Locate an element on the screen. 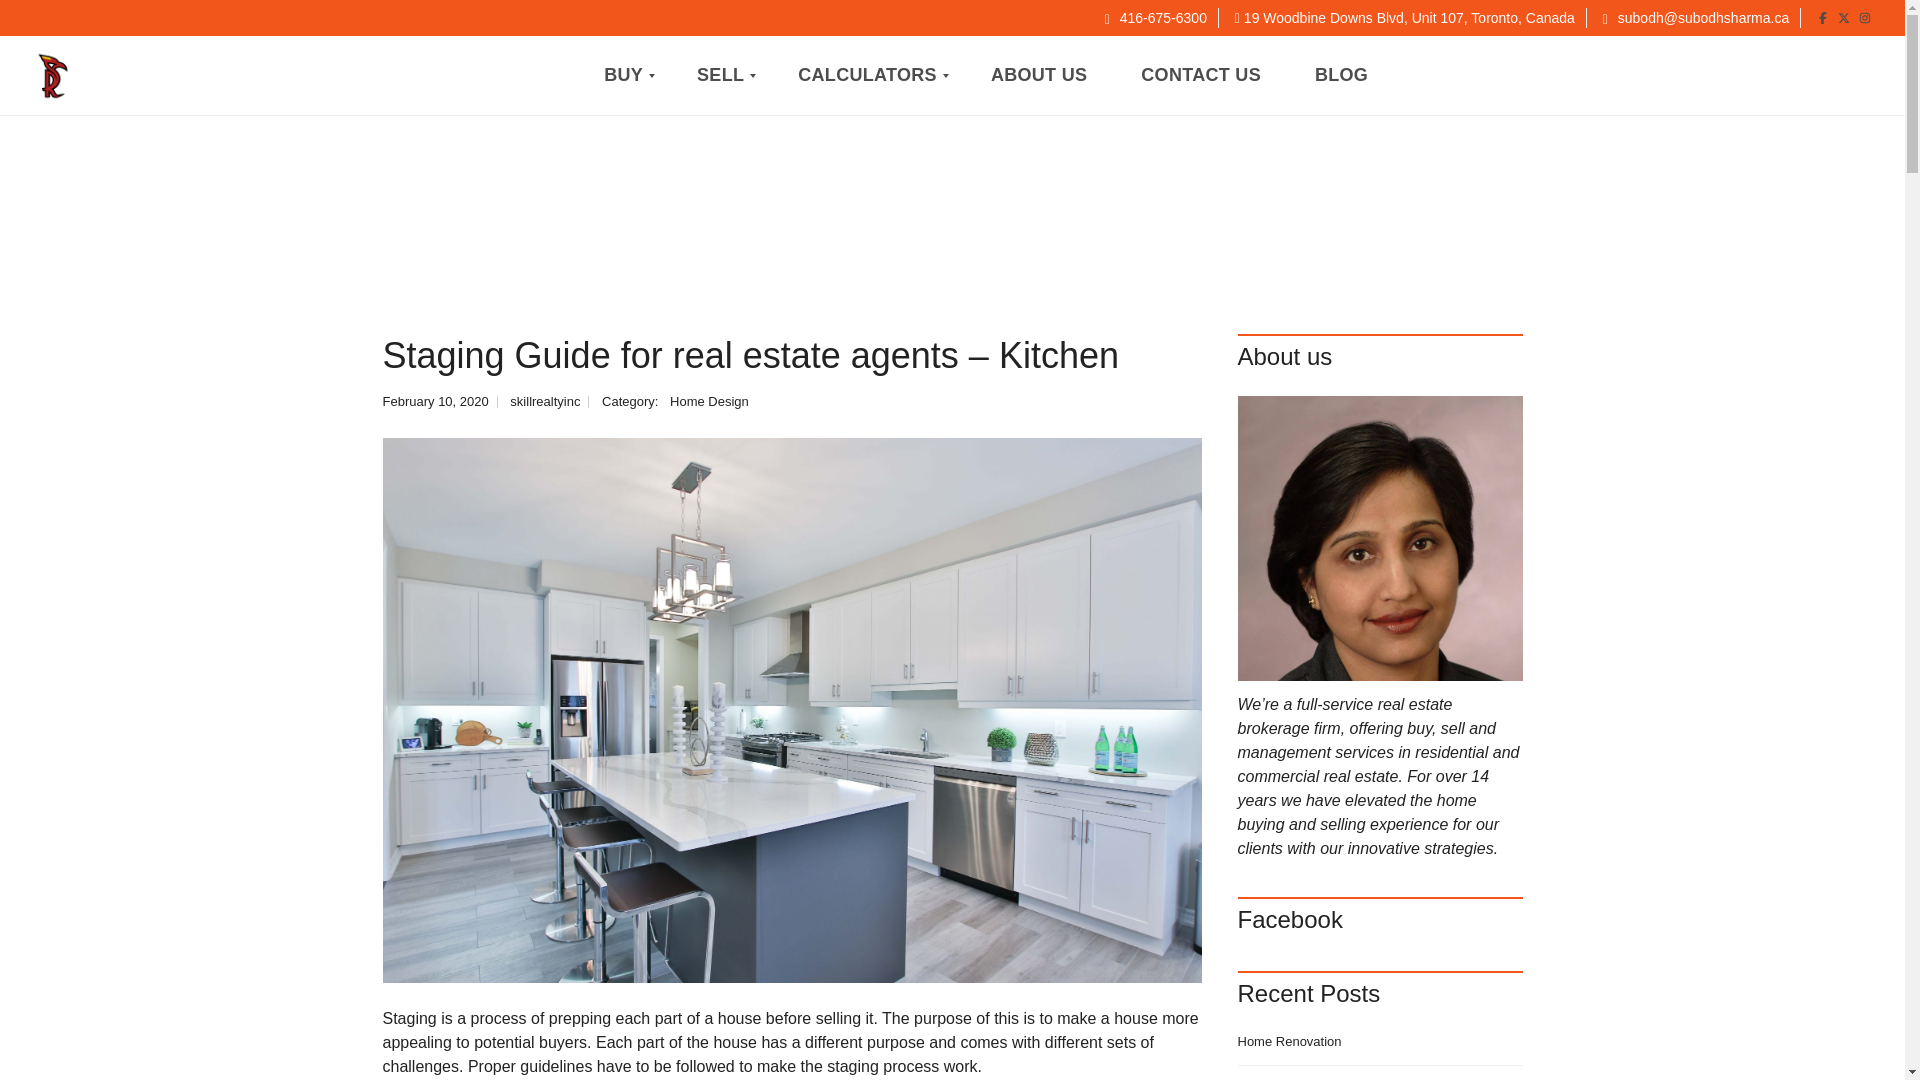 This screenshot has width=1920, height=1080. ABOUT US is located at coordinates (1038, 75).